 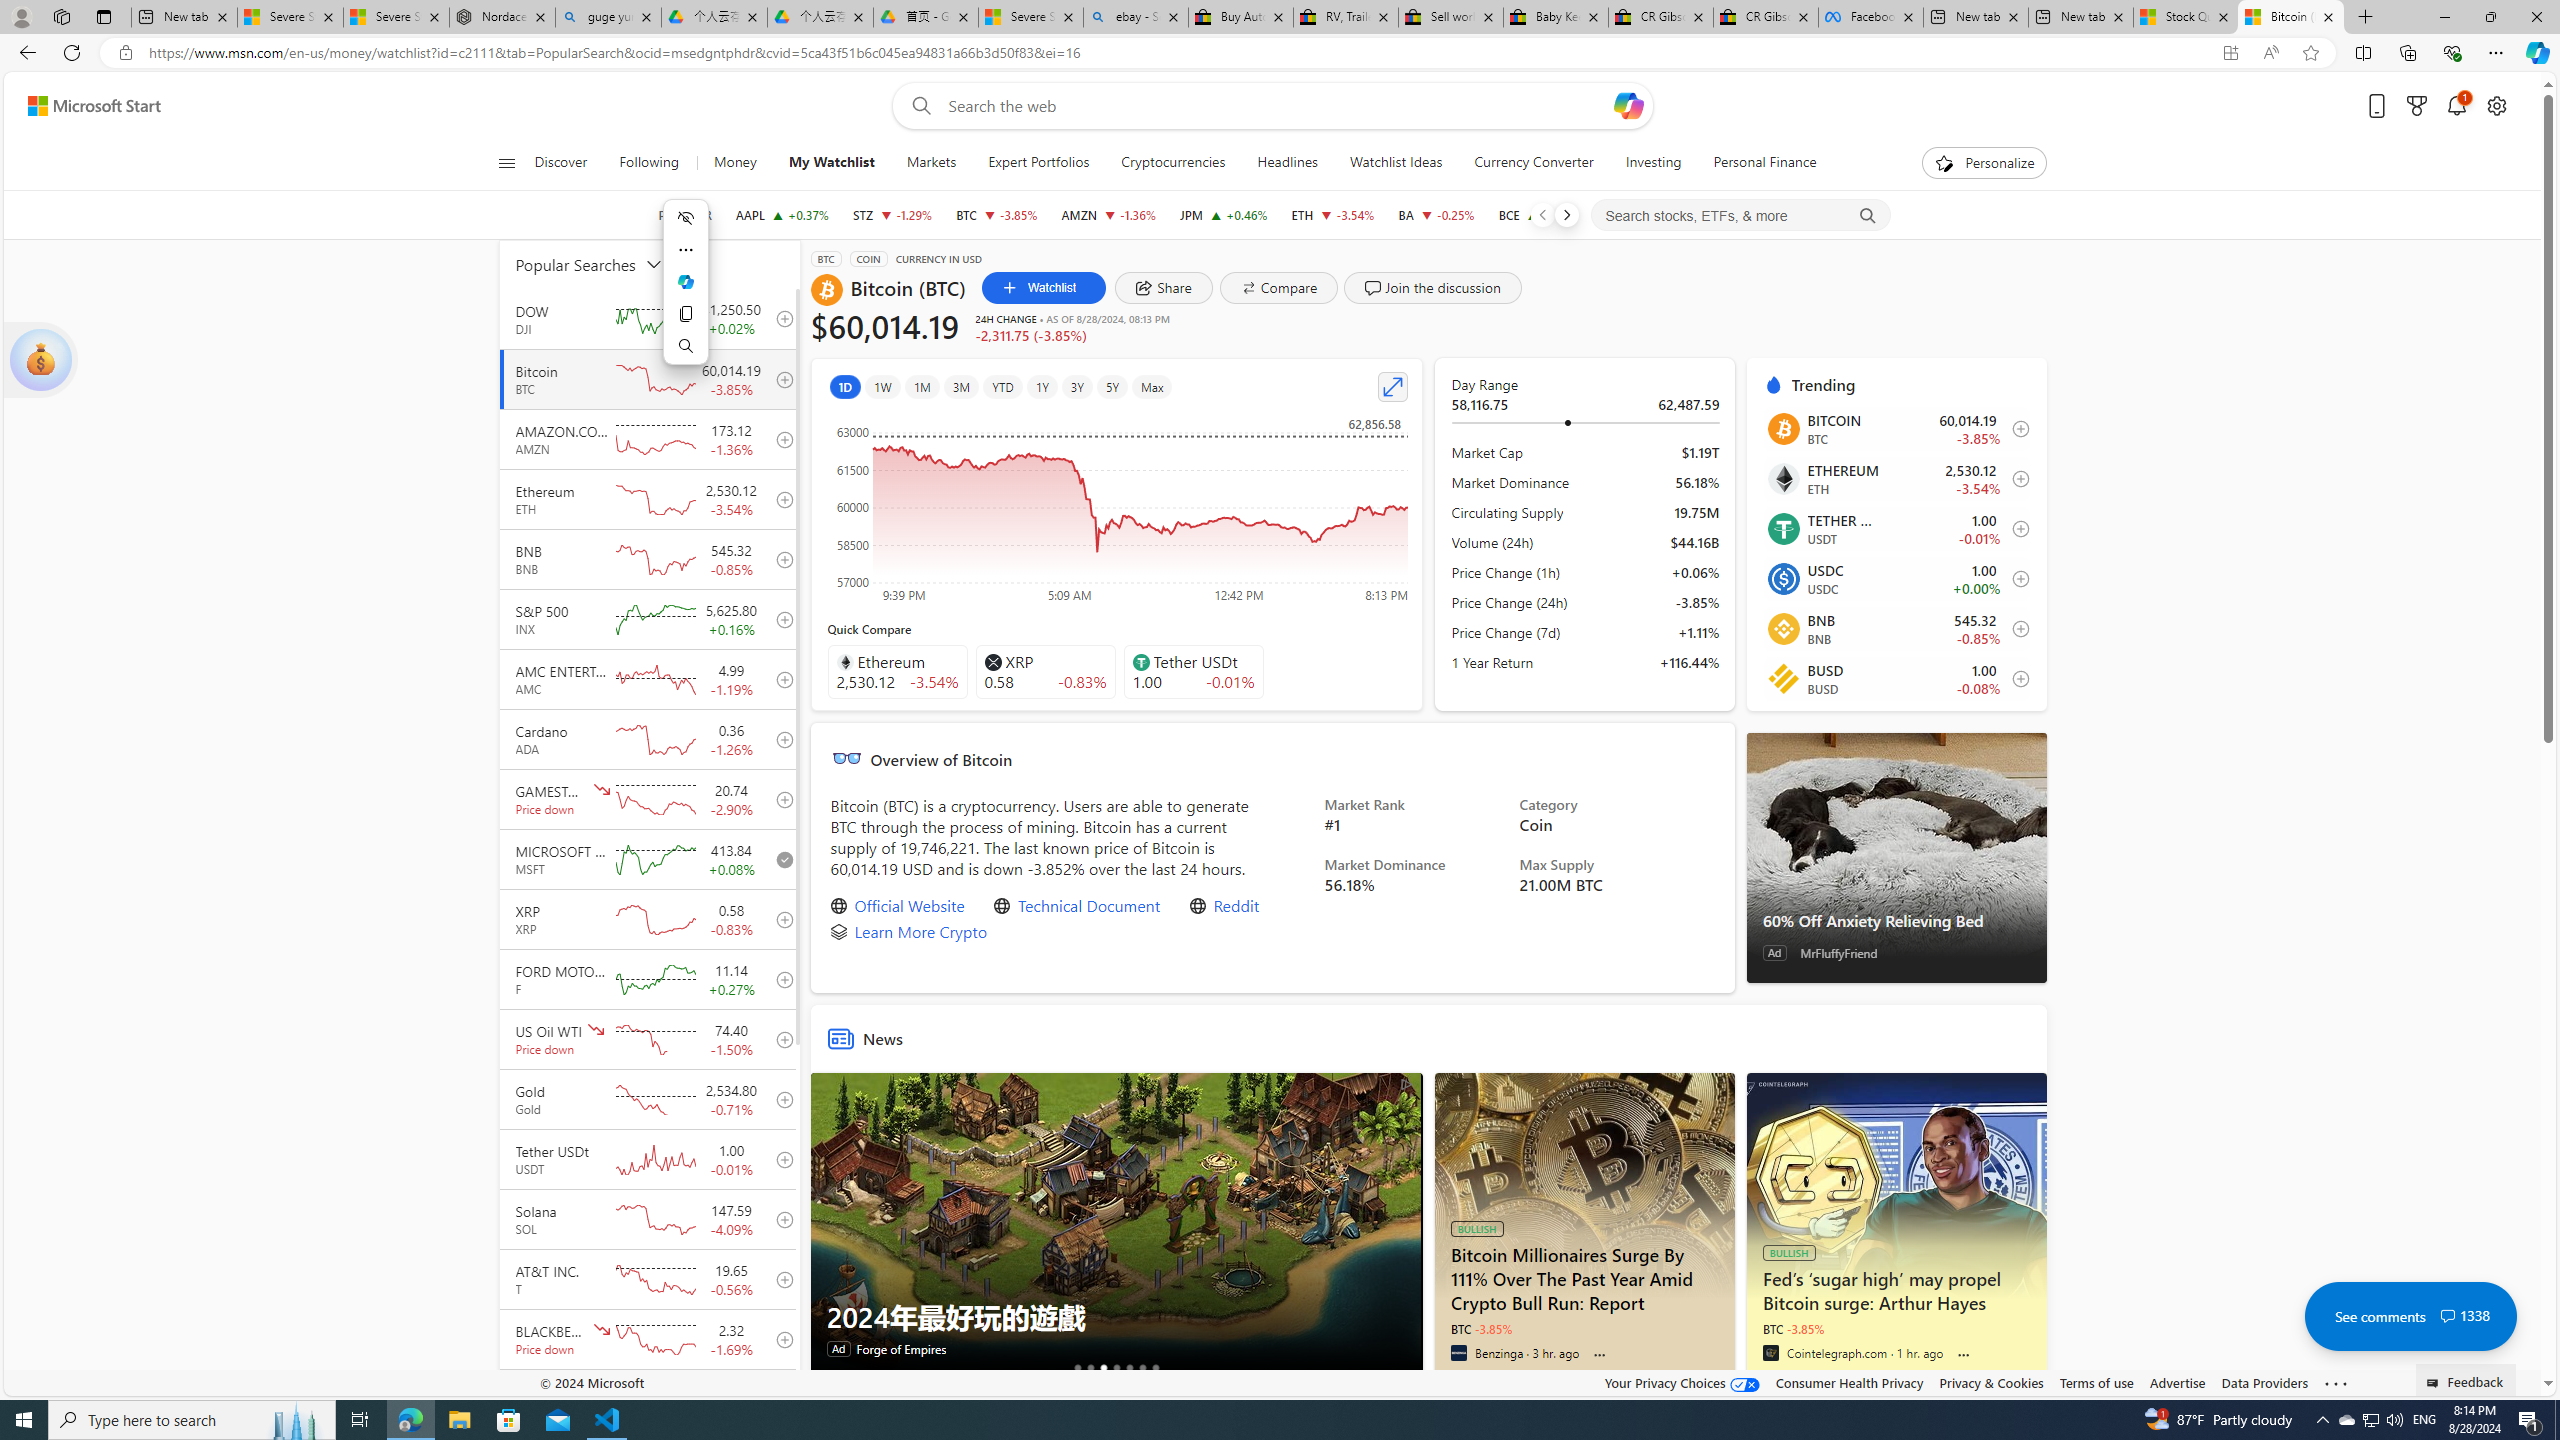 What do you see at coordinates (2497, 106) in the screenshot?
I see `Open settings` at bounding box center [2497, 106].